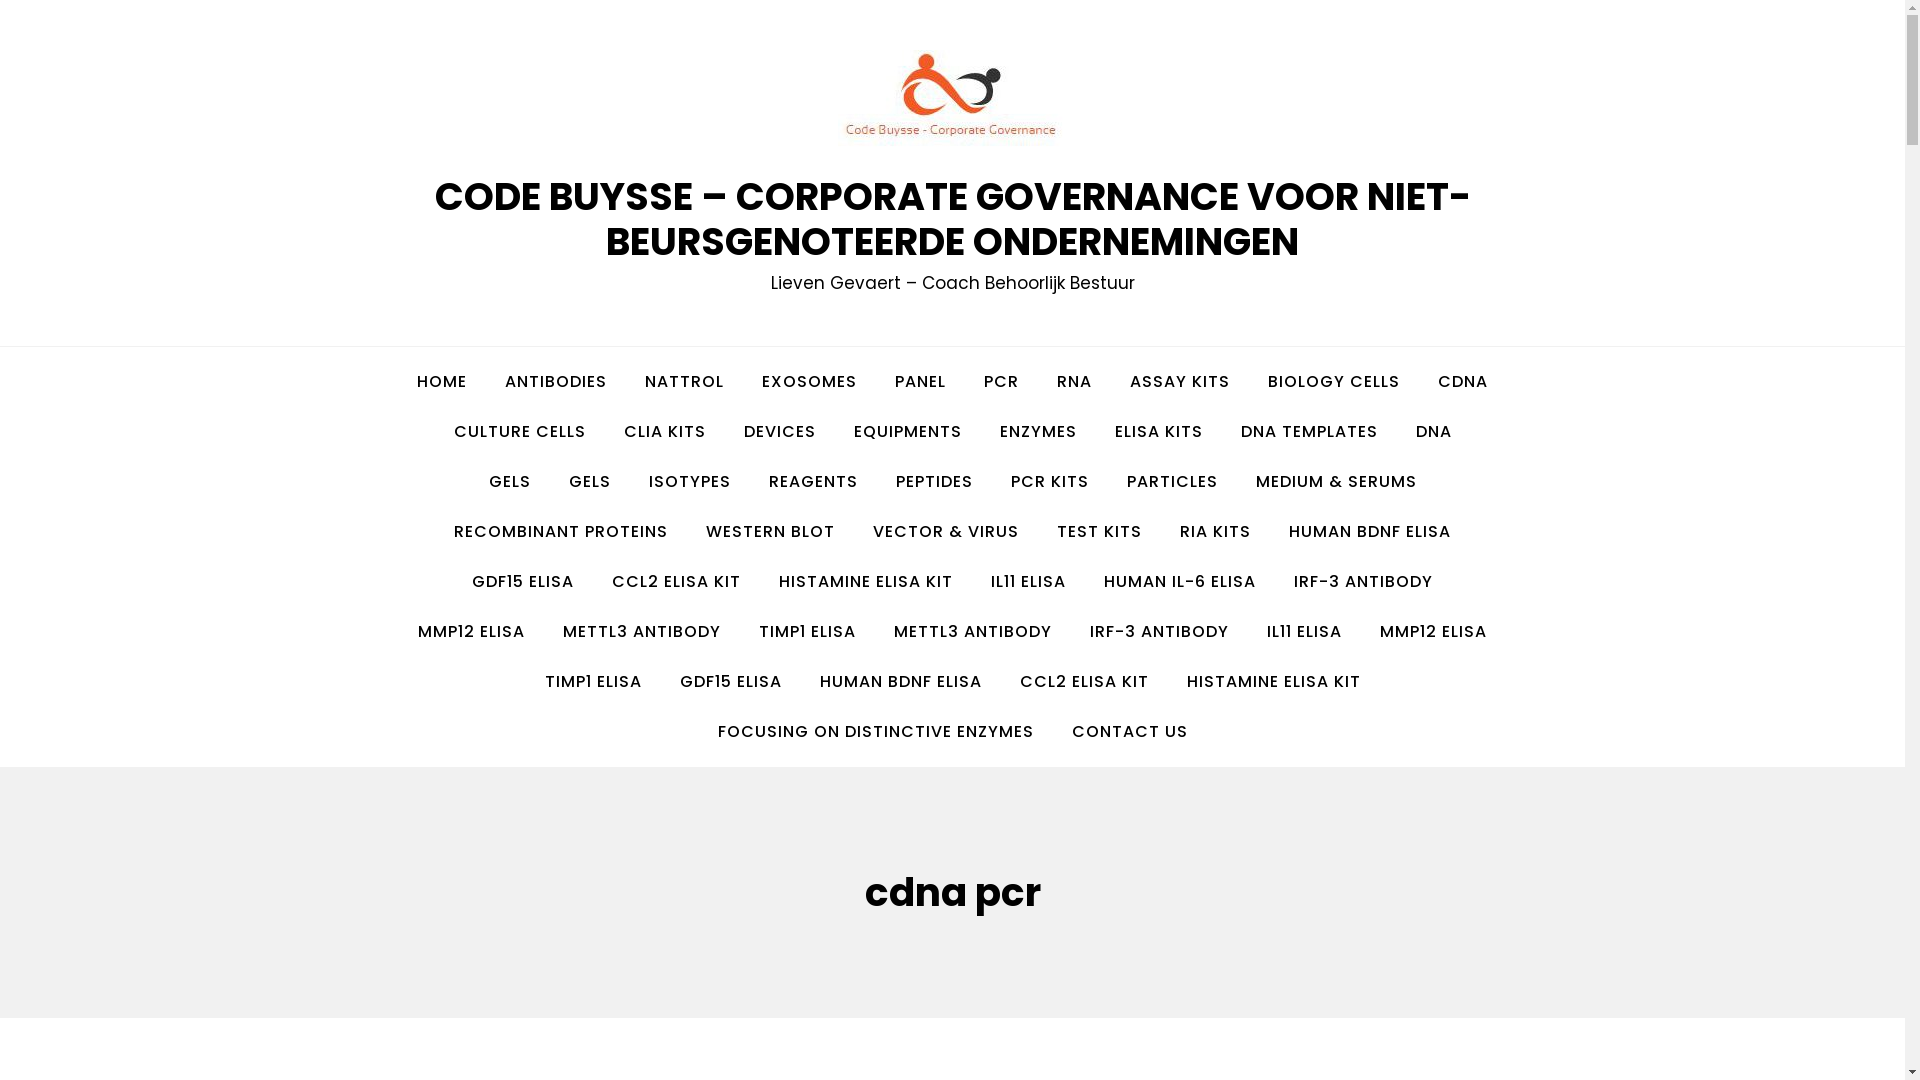 Image resolution: width=1920 pixels, height=1080 pixels. I want to click on DNA, so click(1433, 432).